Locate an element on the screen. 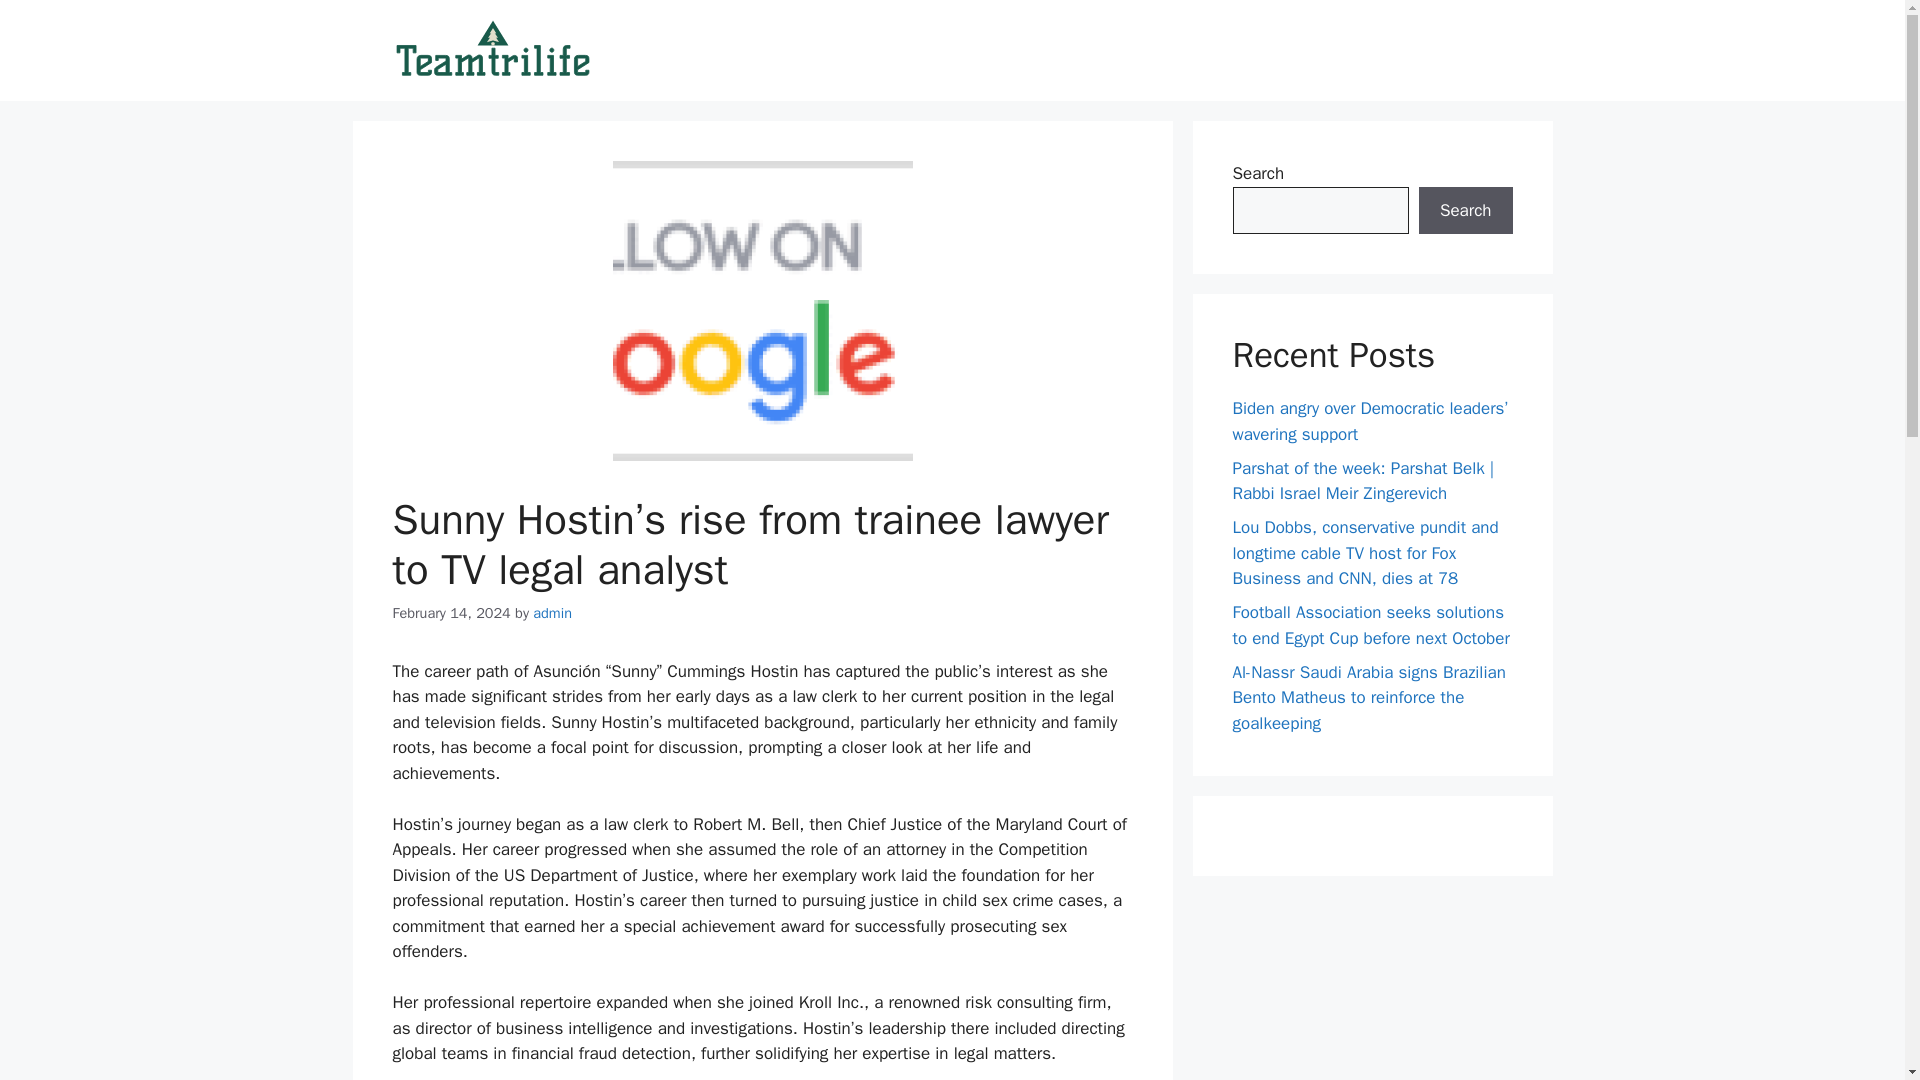 The image size is (1920, 1080). View all posts by admin is located at coordinates (552, 612).